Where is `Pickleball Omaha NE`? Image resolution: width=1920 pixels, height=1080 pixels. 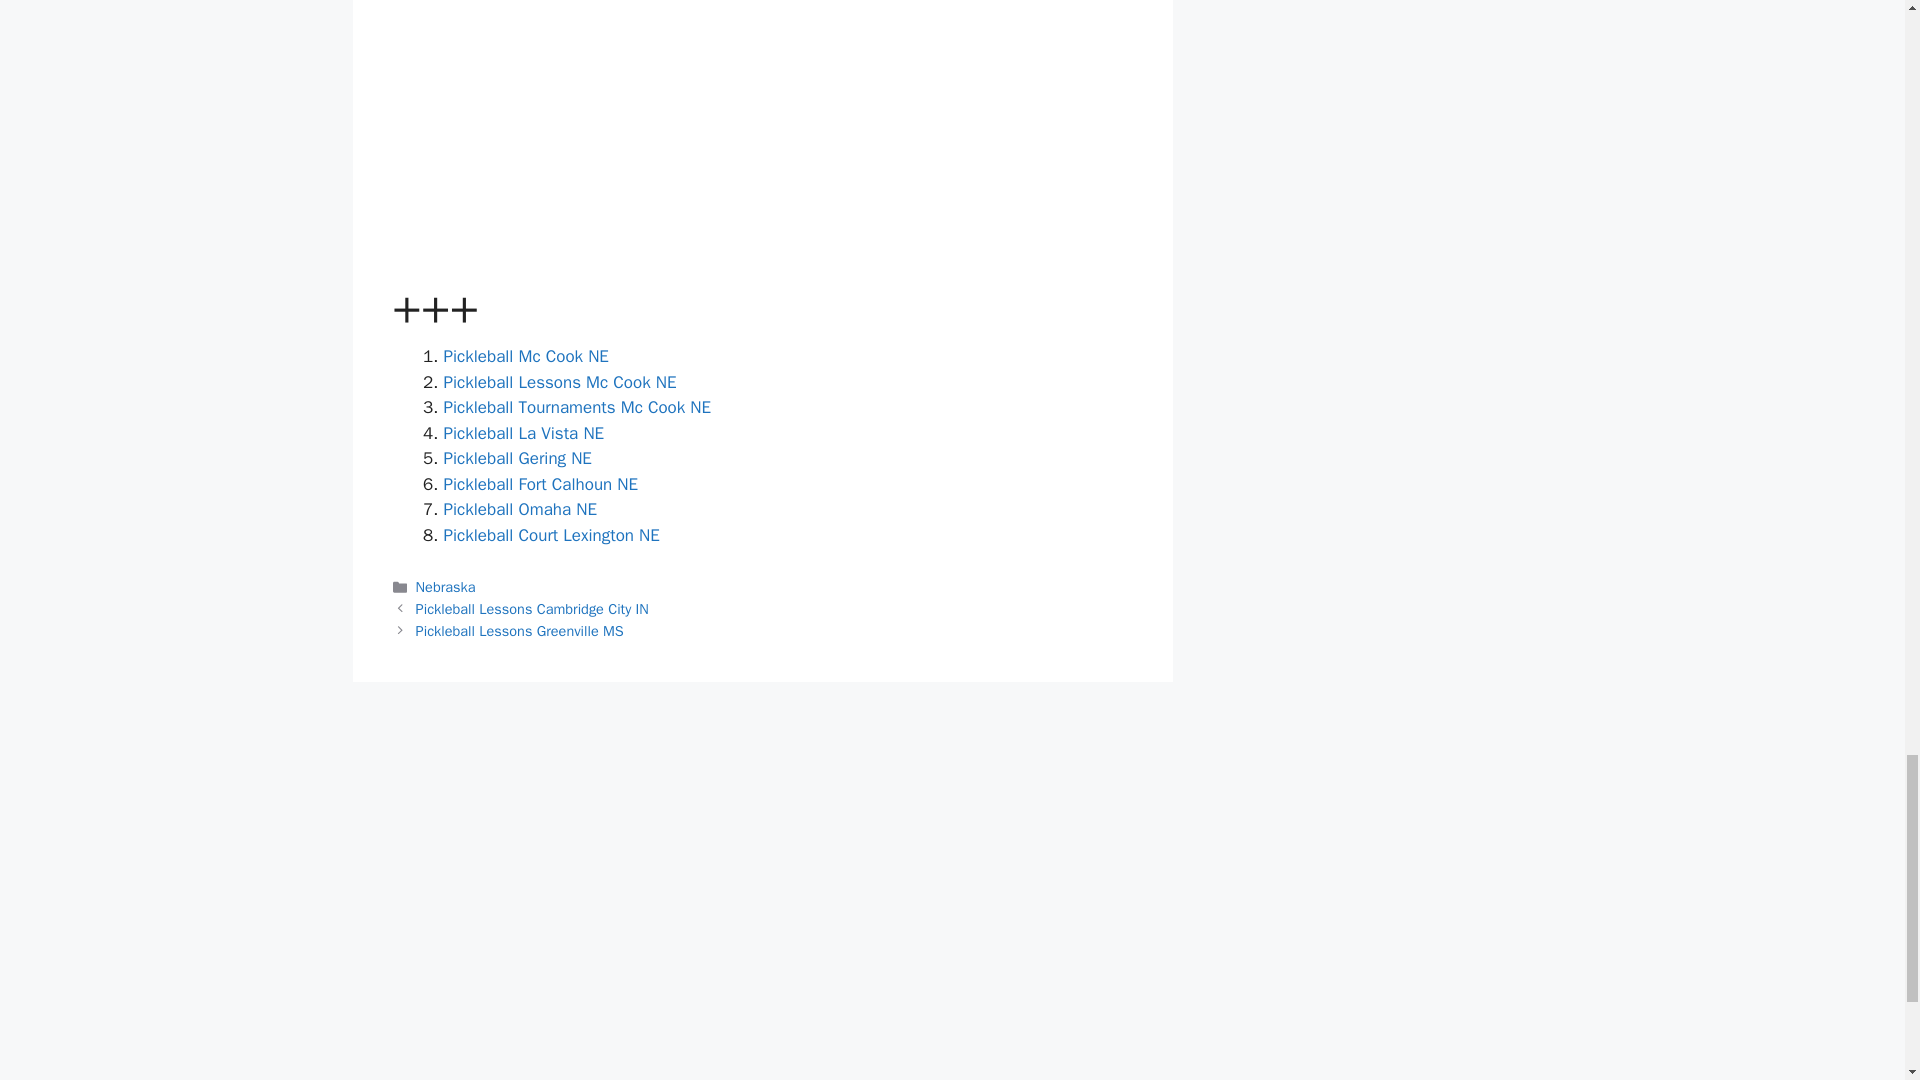
Pickleball Omaha NE is located at coordinates (520, 508).